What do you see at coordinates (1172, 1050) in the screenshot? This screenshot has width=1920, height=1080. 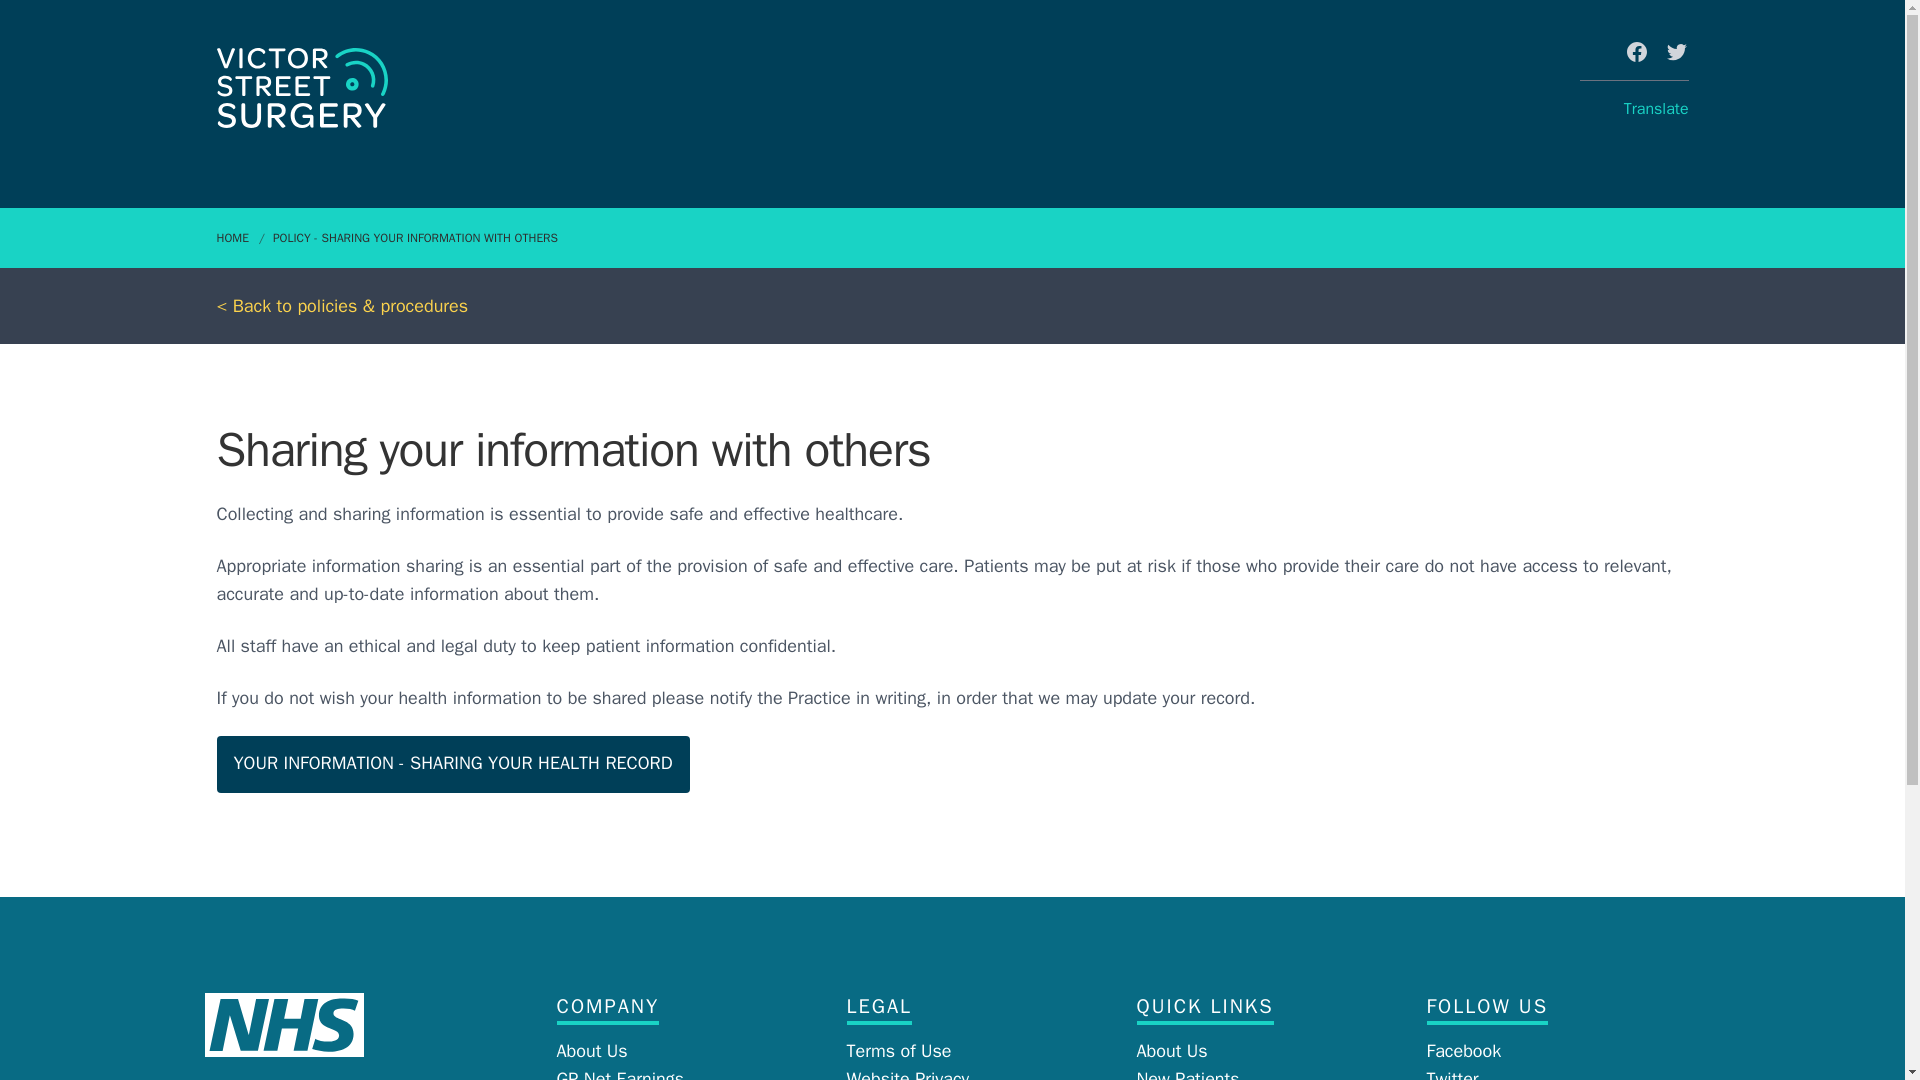 I see `About Us` at bounding box center [1172, 1050].